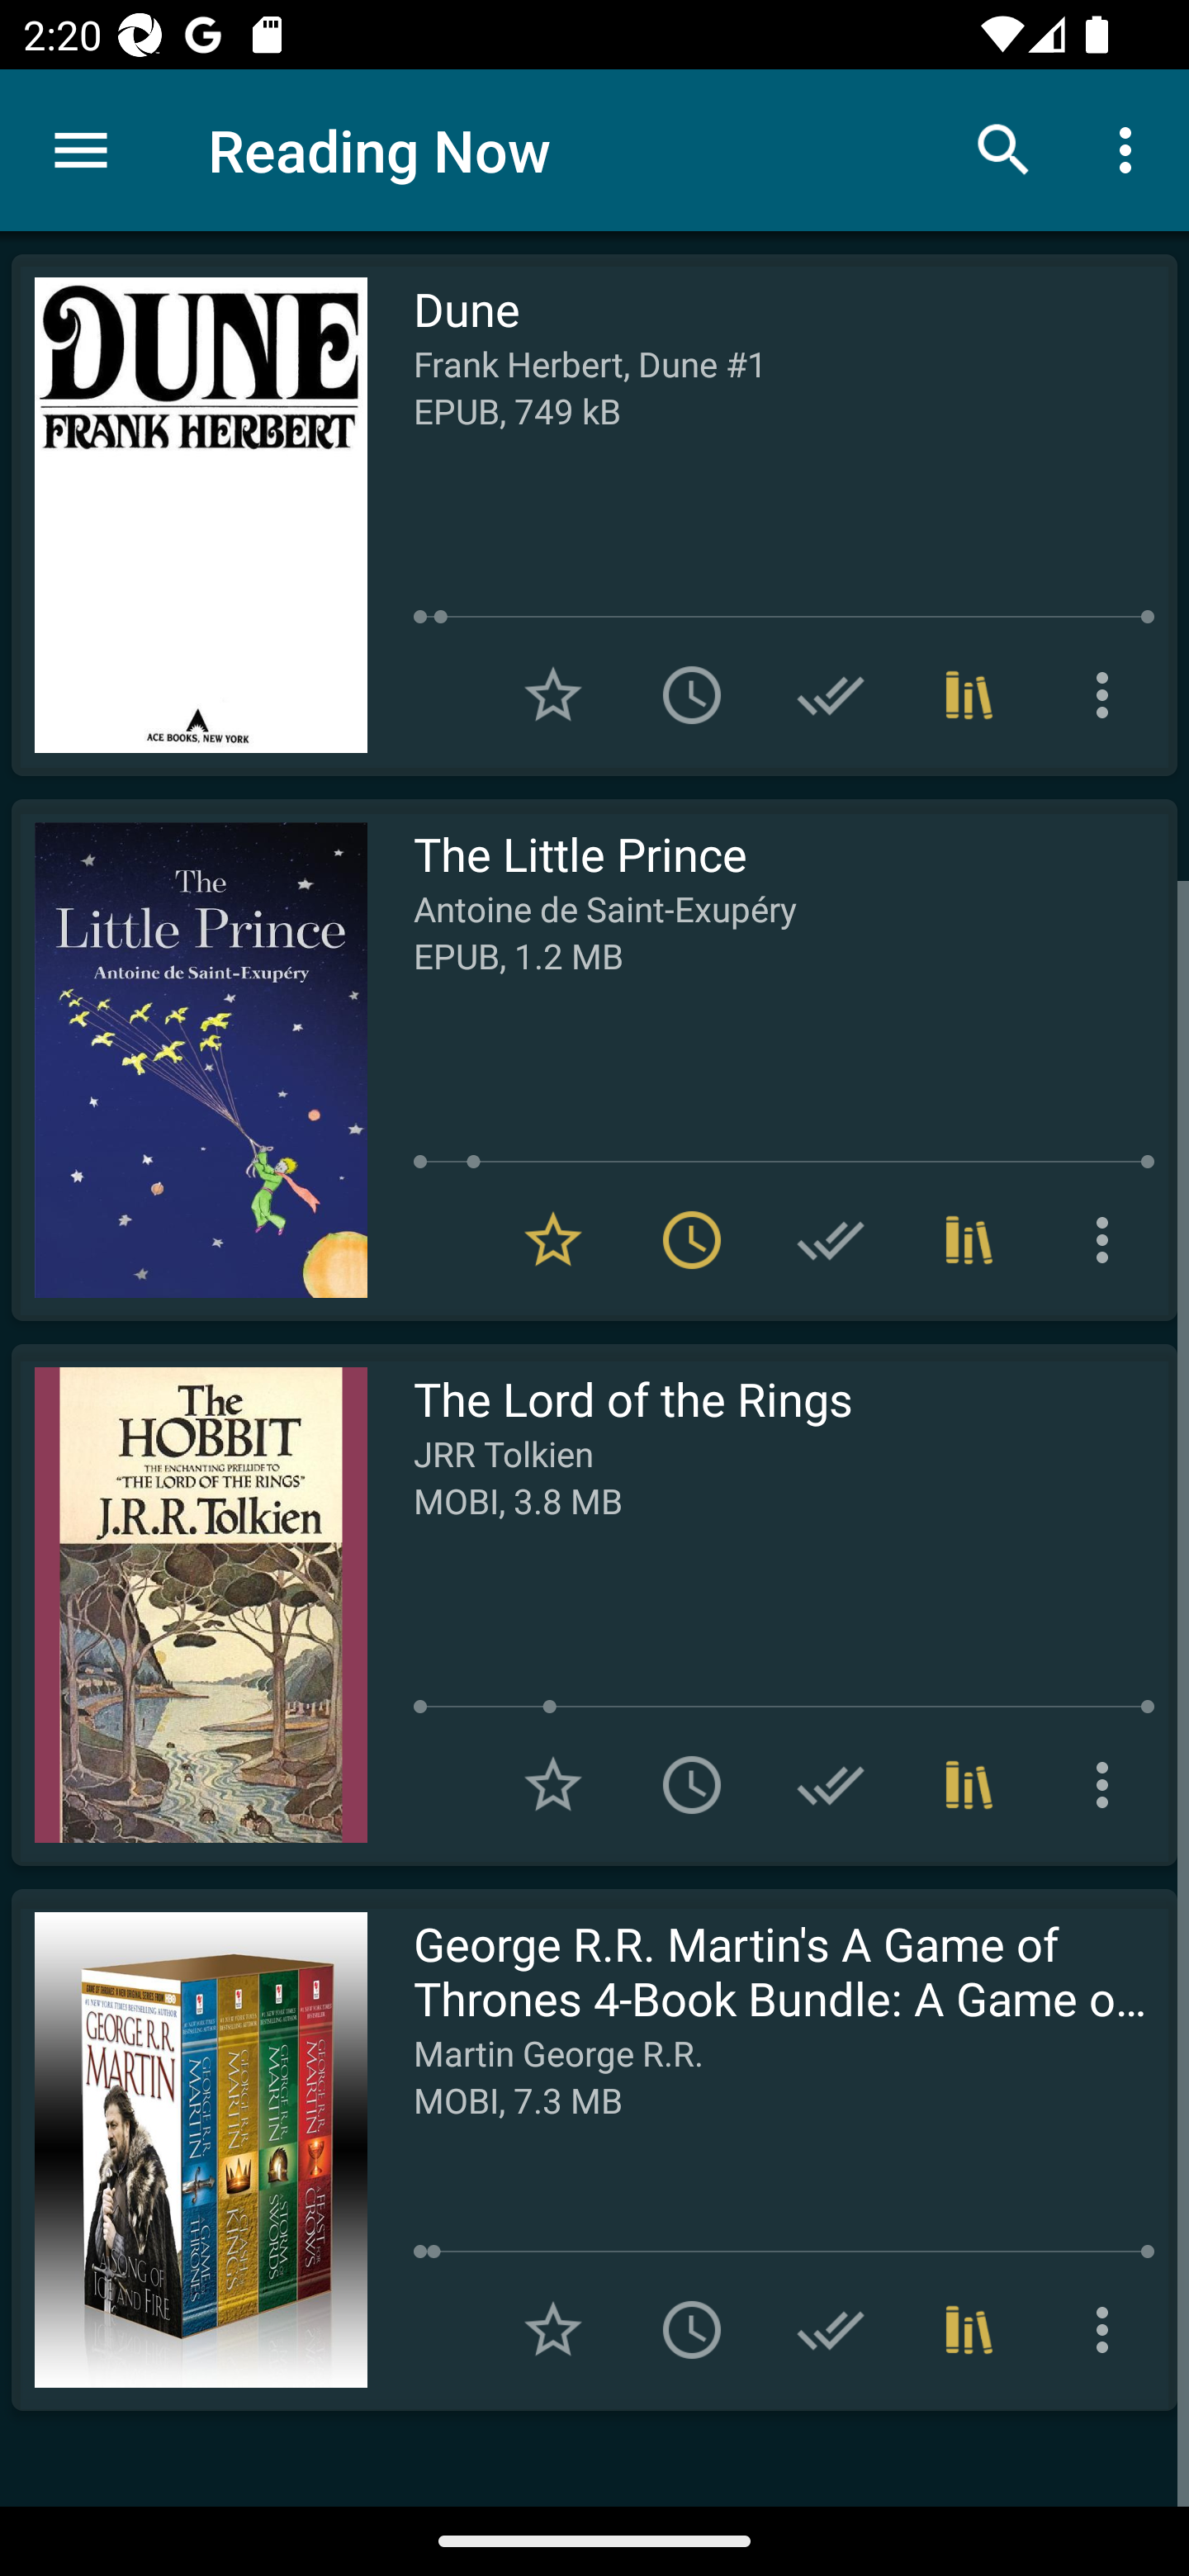  What do you see at coordinates (553, 695) in the screenshot?
I see `Add to Favorites` at bounding box center [553, 695].